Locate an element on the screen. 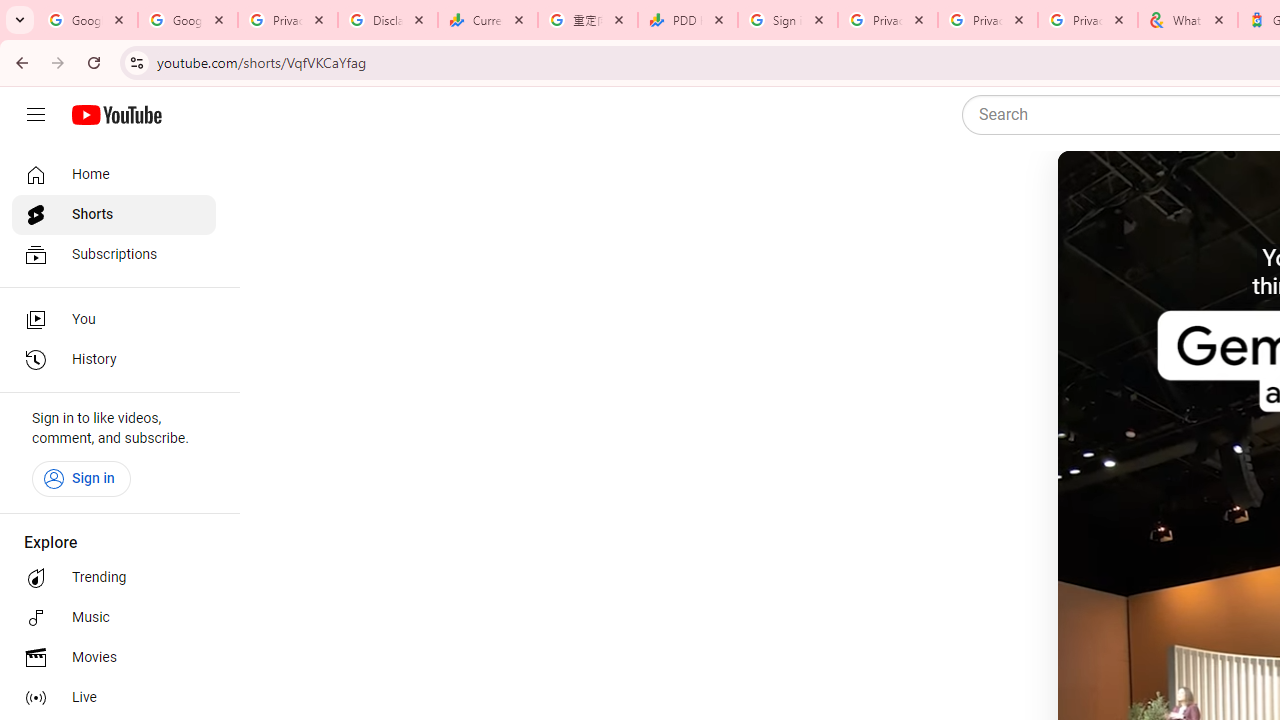 The image size is (1280, 720). Mute is located at coordinates (1161, 191).